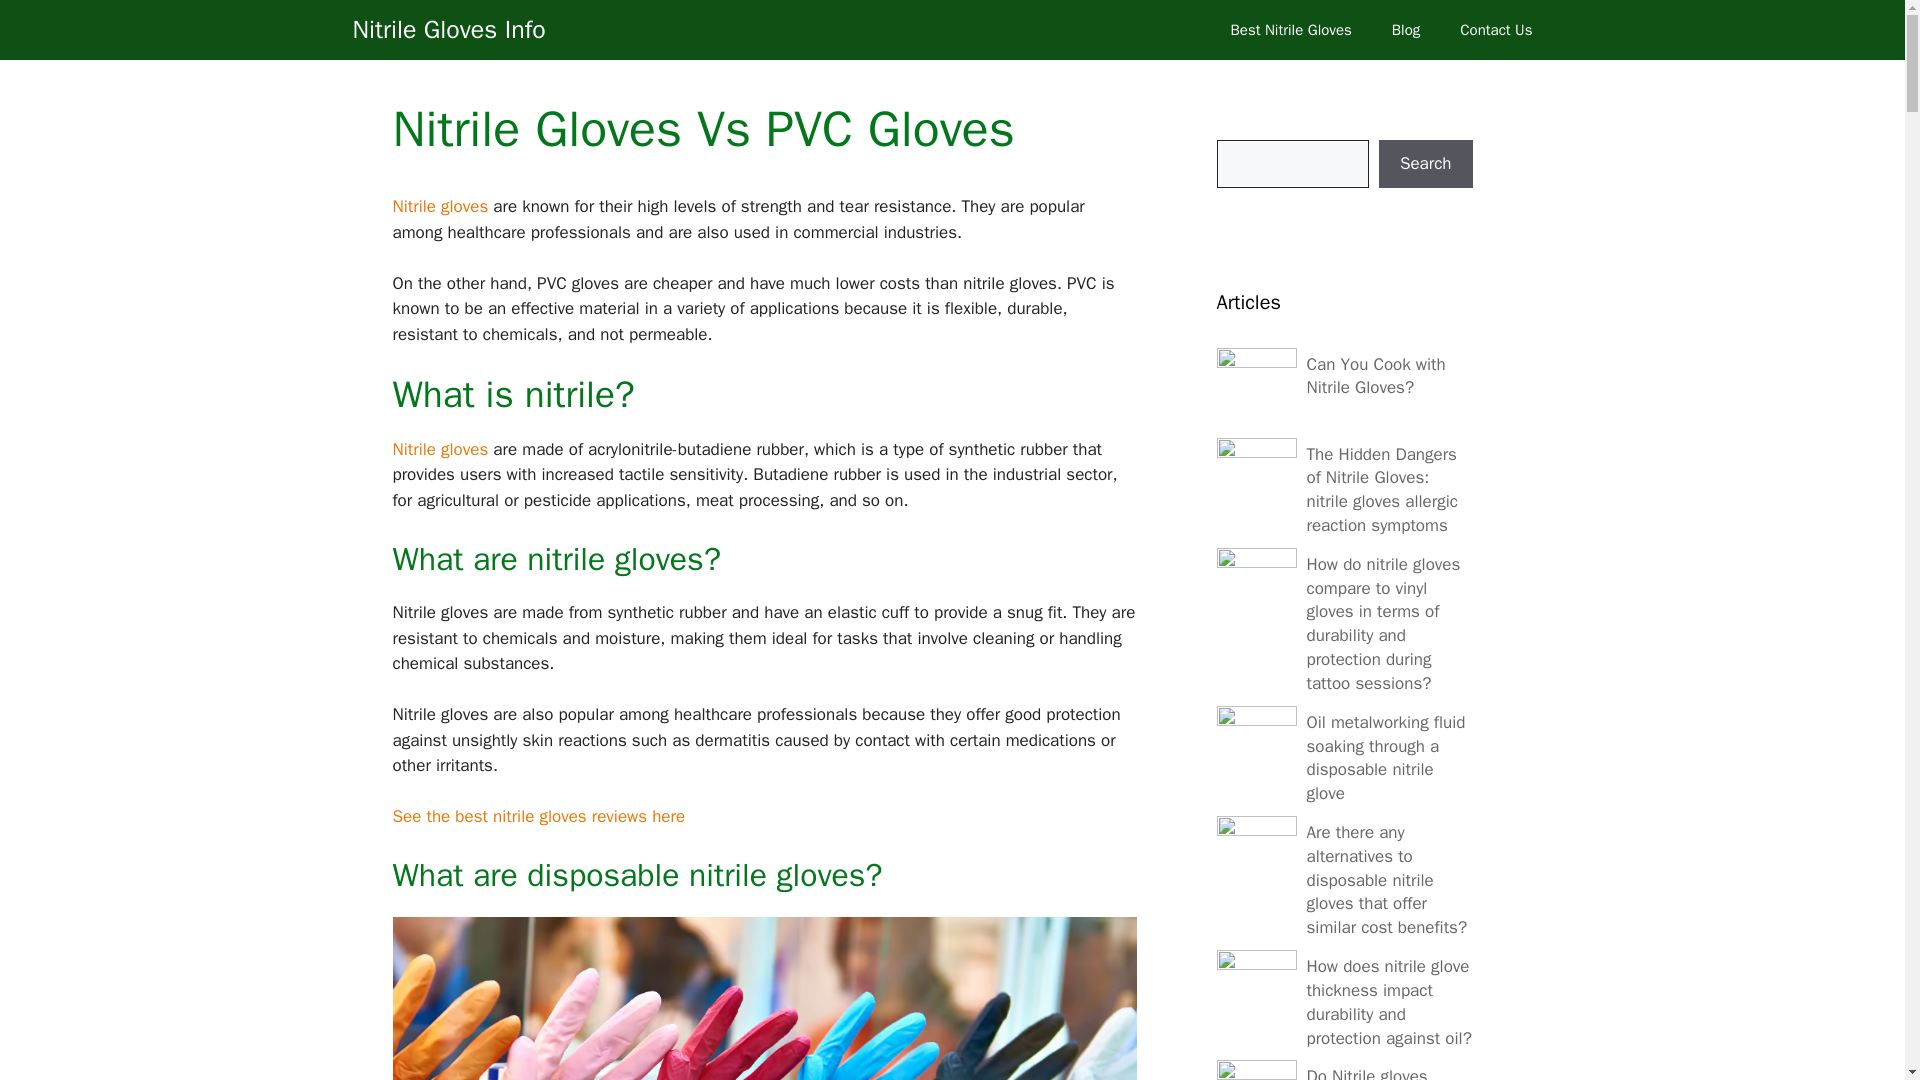 This screenshot has width=1920, height=1080. What do you see at coordinates (538, 816) in the screenshot?
I see `See the best nitrile gloves reviews here` at bounding box center [538, 816].